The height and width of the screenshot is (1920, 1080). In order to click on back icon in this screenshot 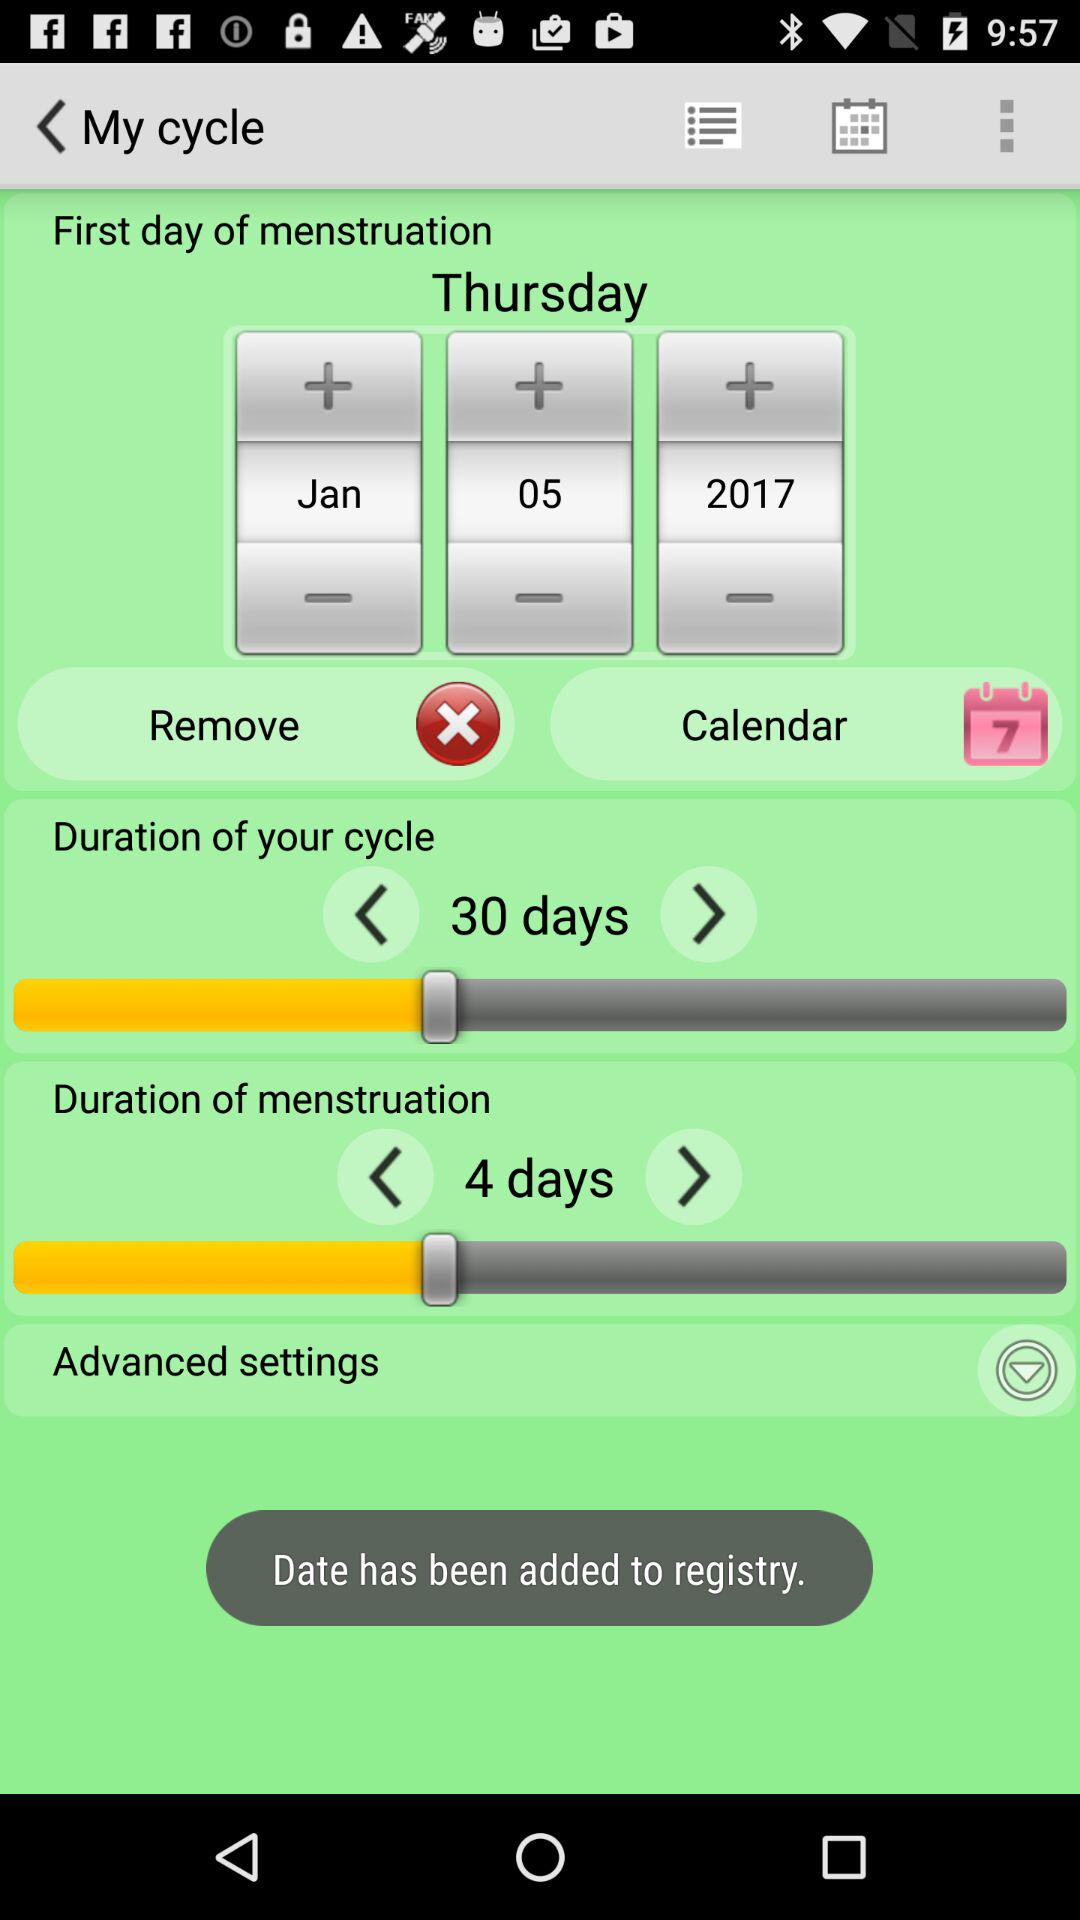, I will do `click(386, 1176)`.